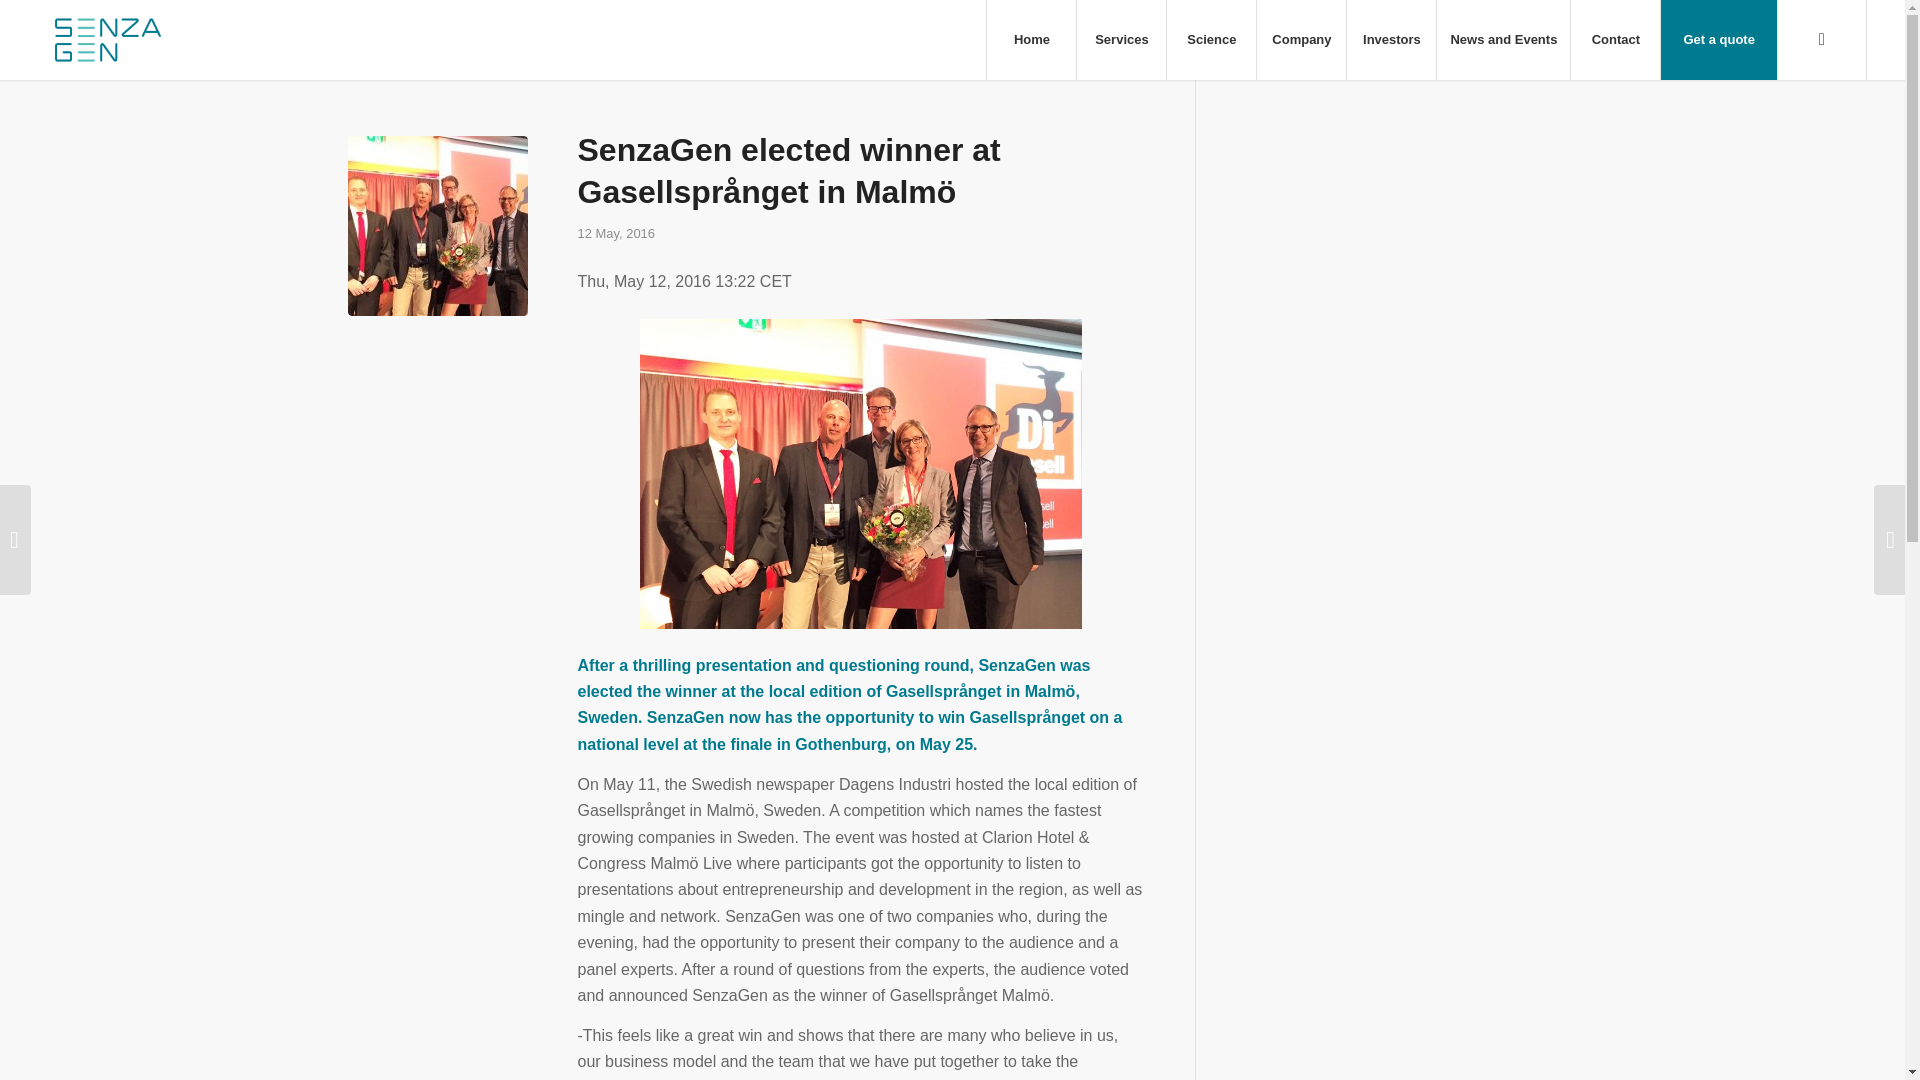 Image resolution: width=1920 pixels, height=1080 pixels. Describe the element at coordinates (1120, 40) in the screenshot. I see `Services` at that location.